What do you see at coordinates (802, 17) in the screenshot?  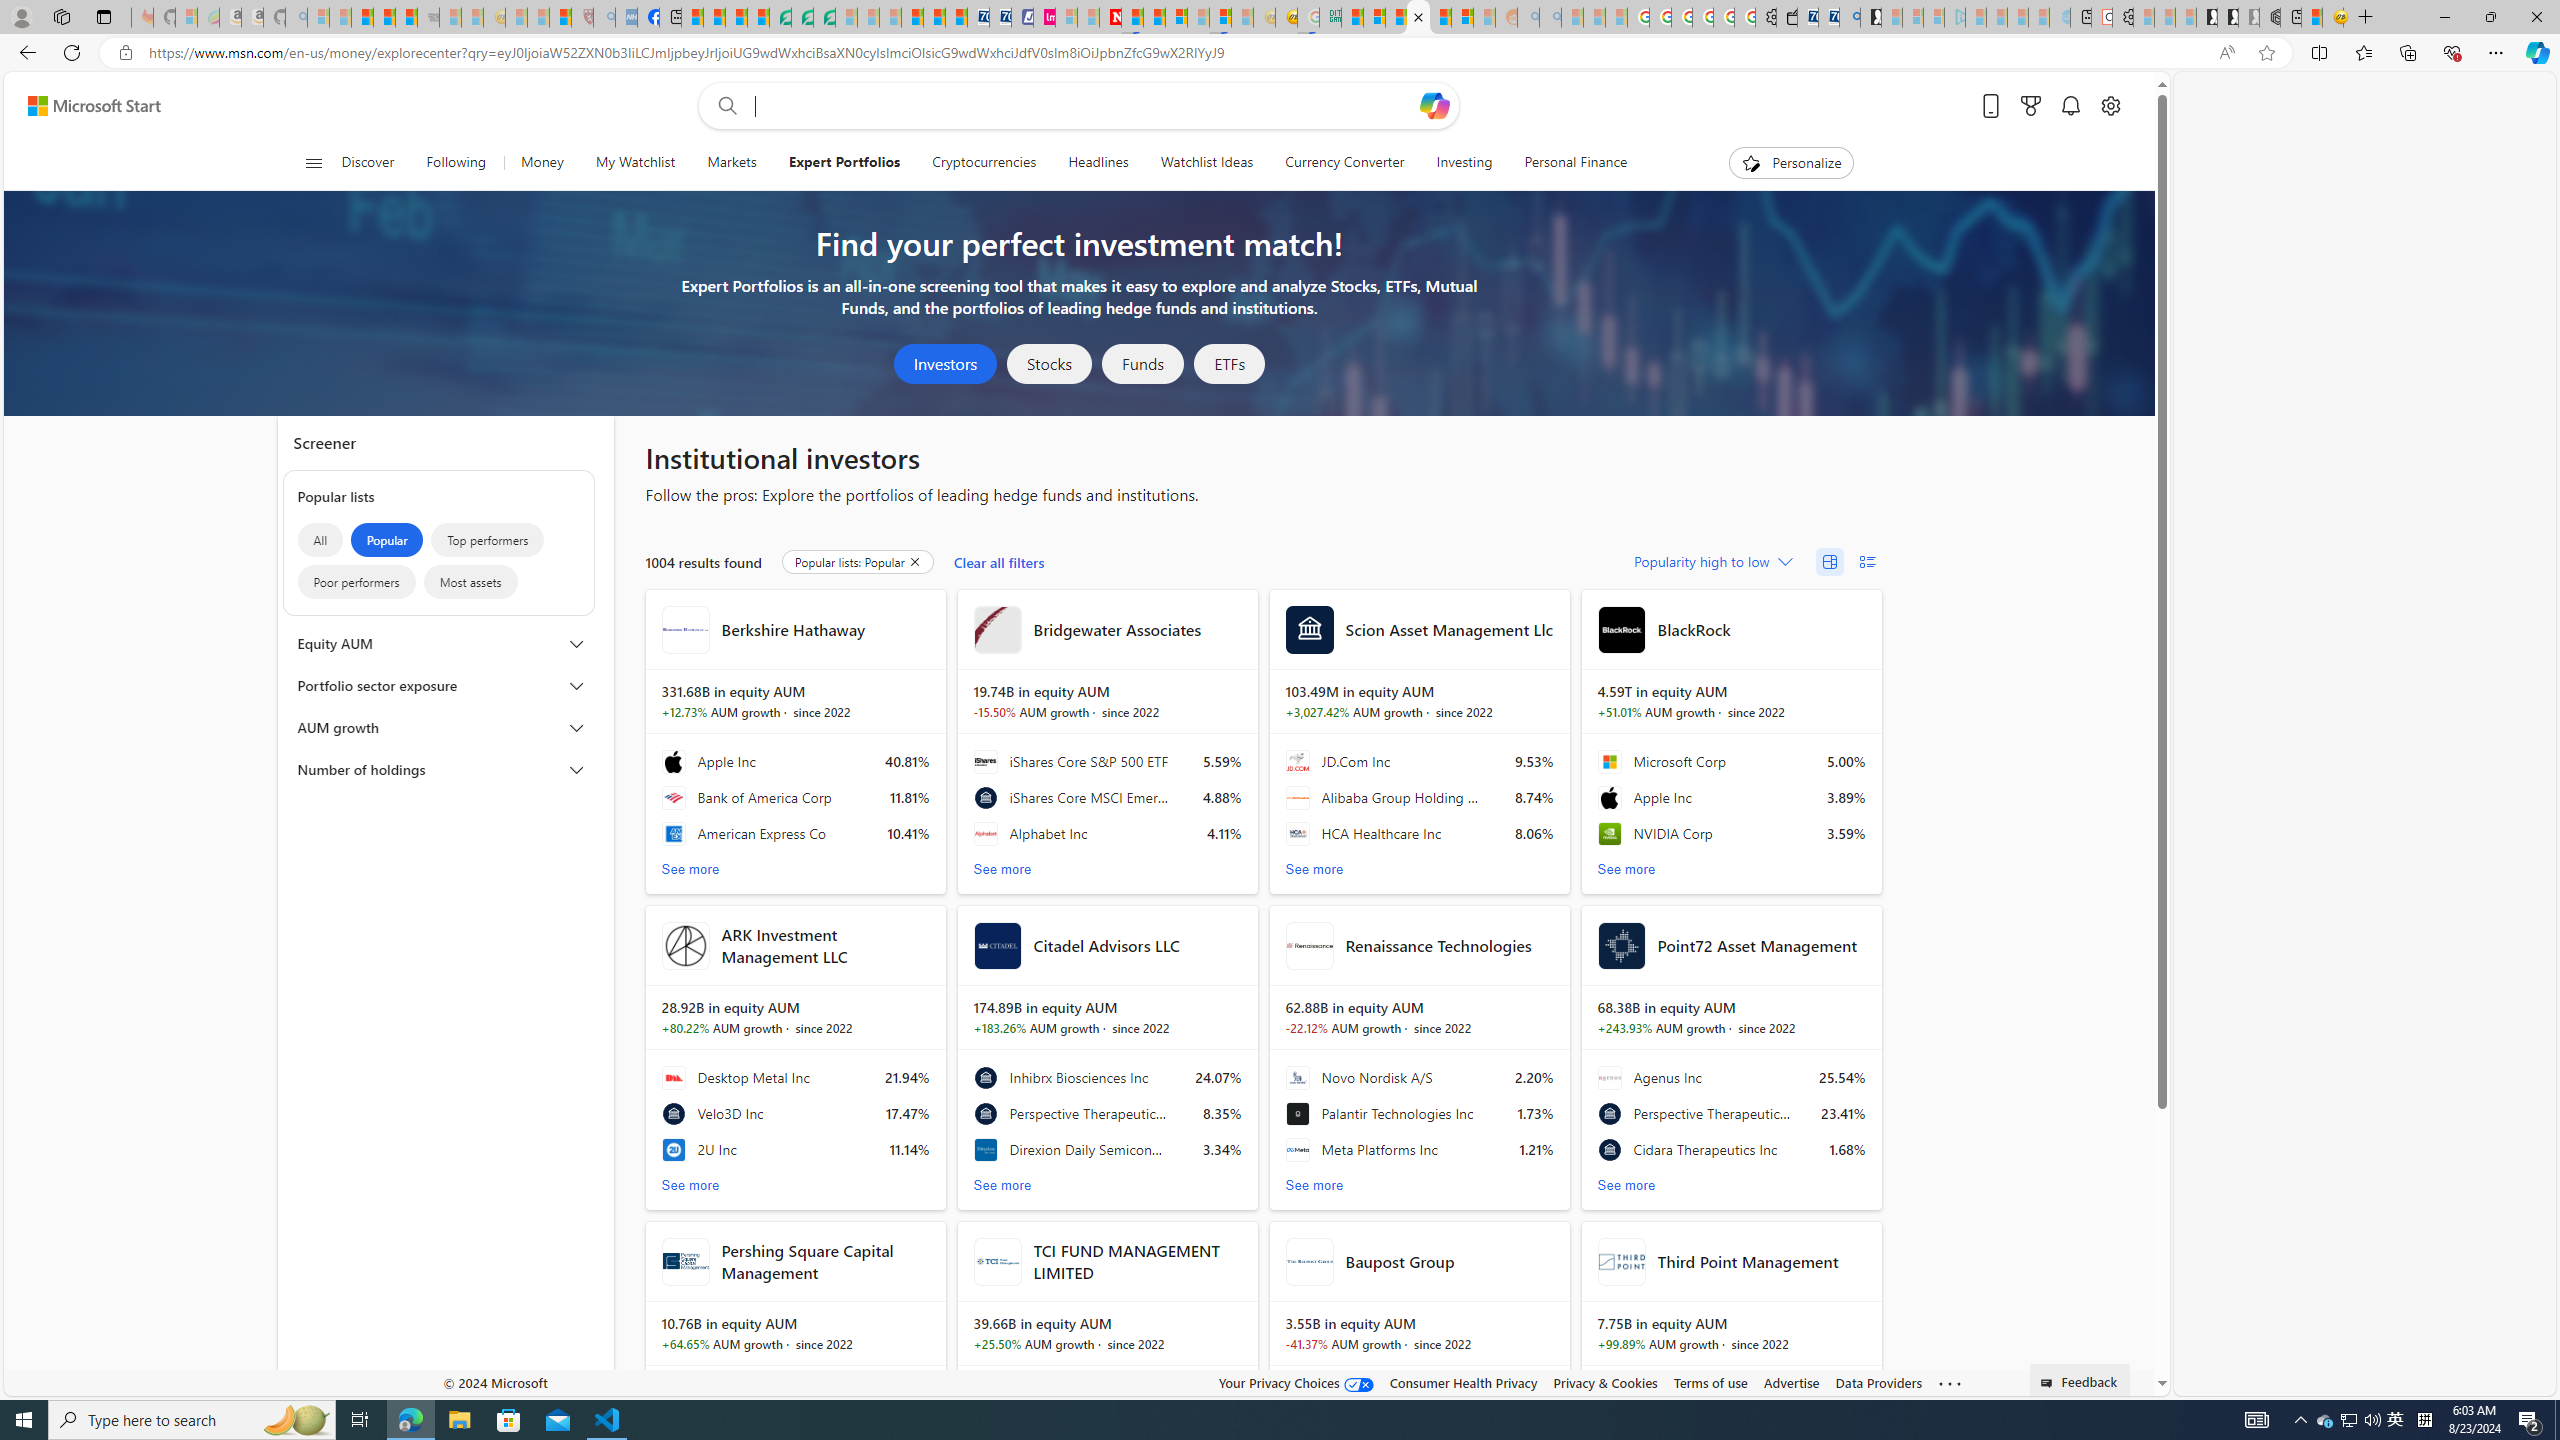 I see `Terms of Use Agreement` at bounding box center [802, 17].